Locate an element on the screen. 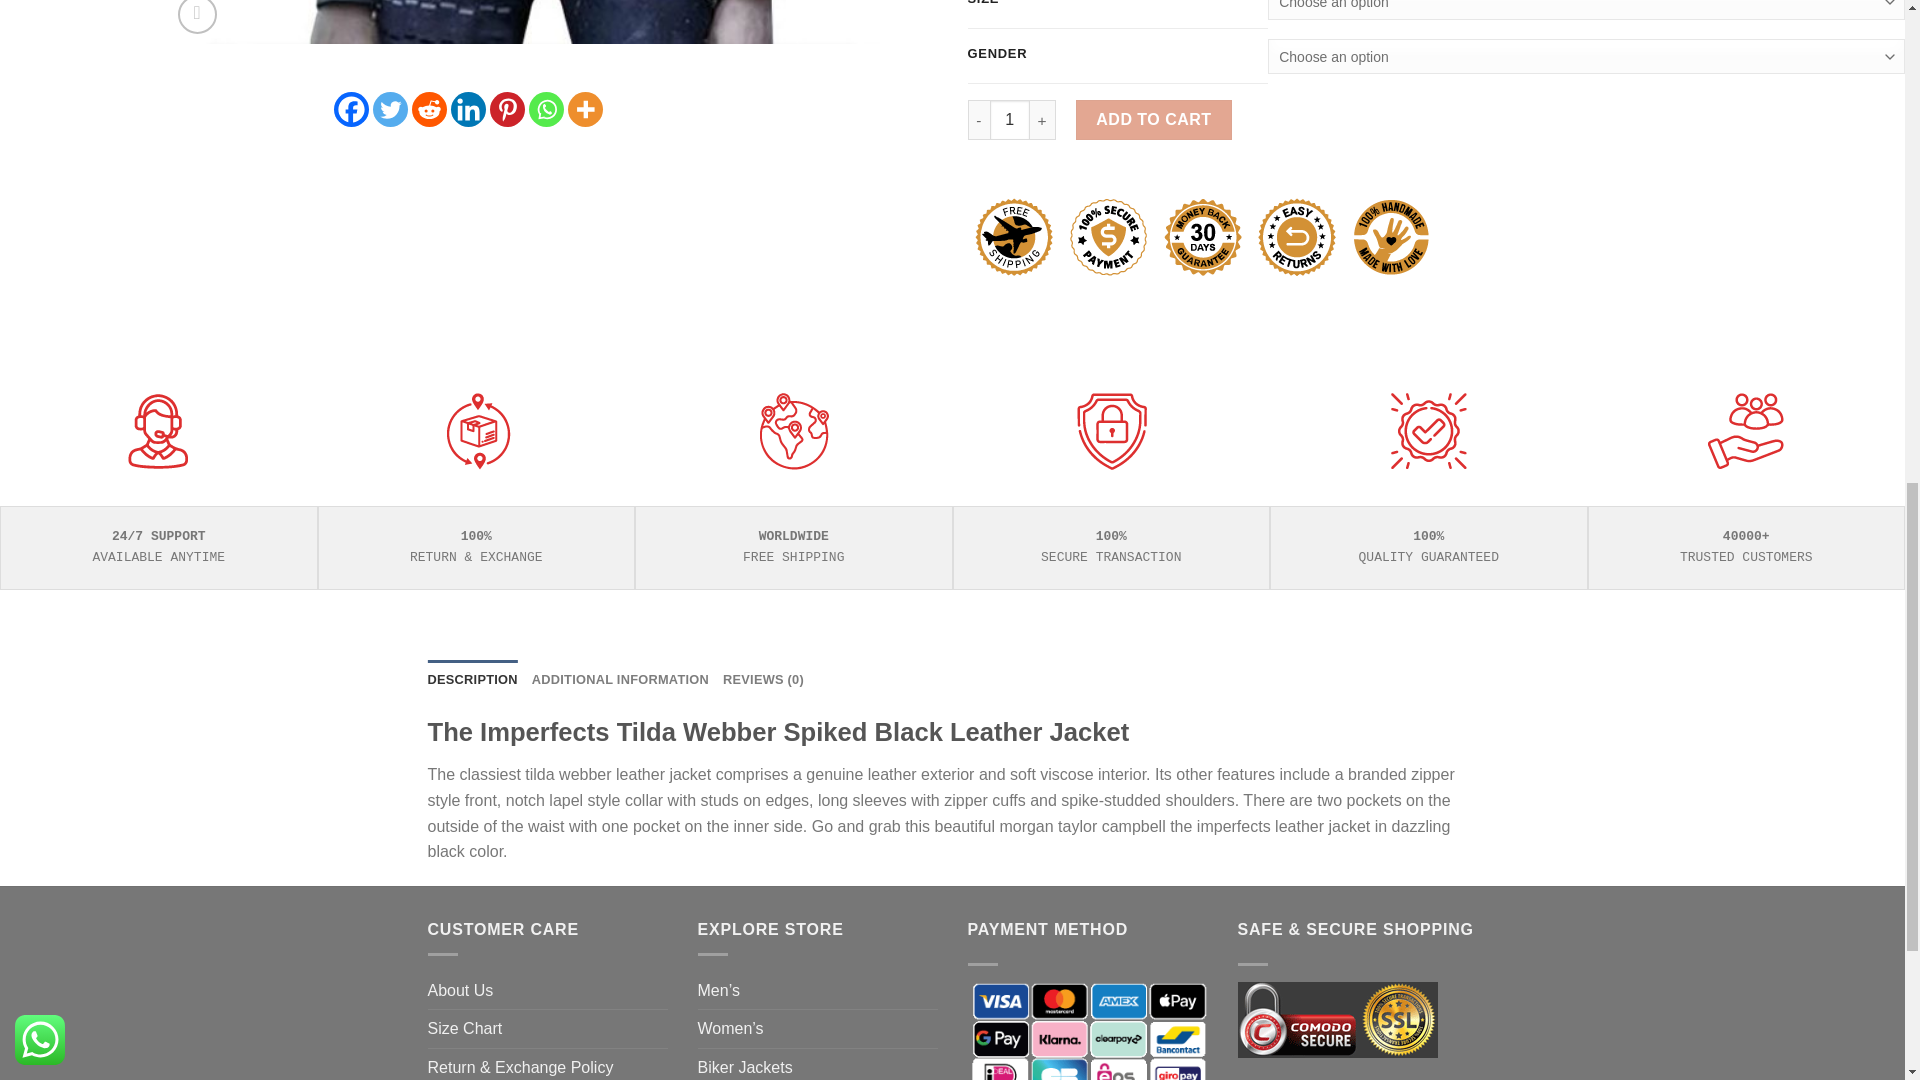  Reddit is located at coordinates (430, 109).